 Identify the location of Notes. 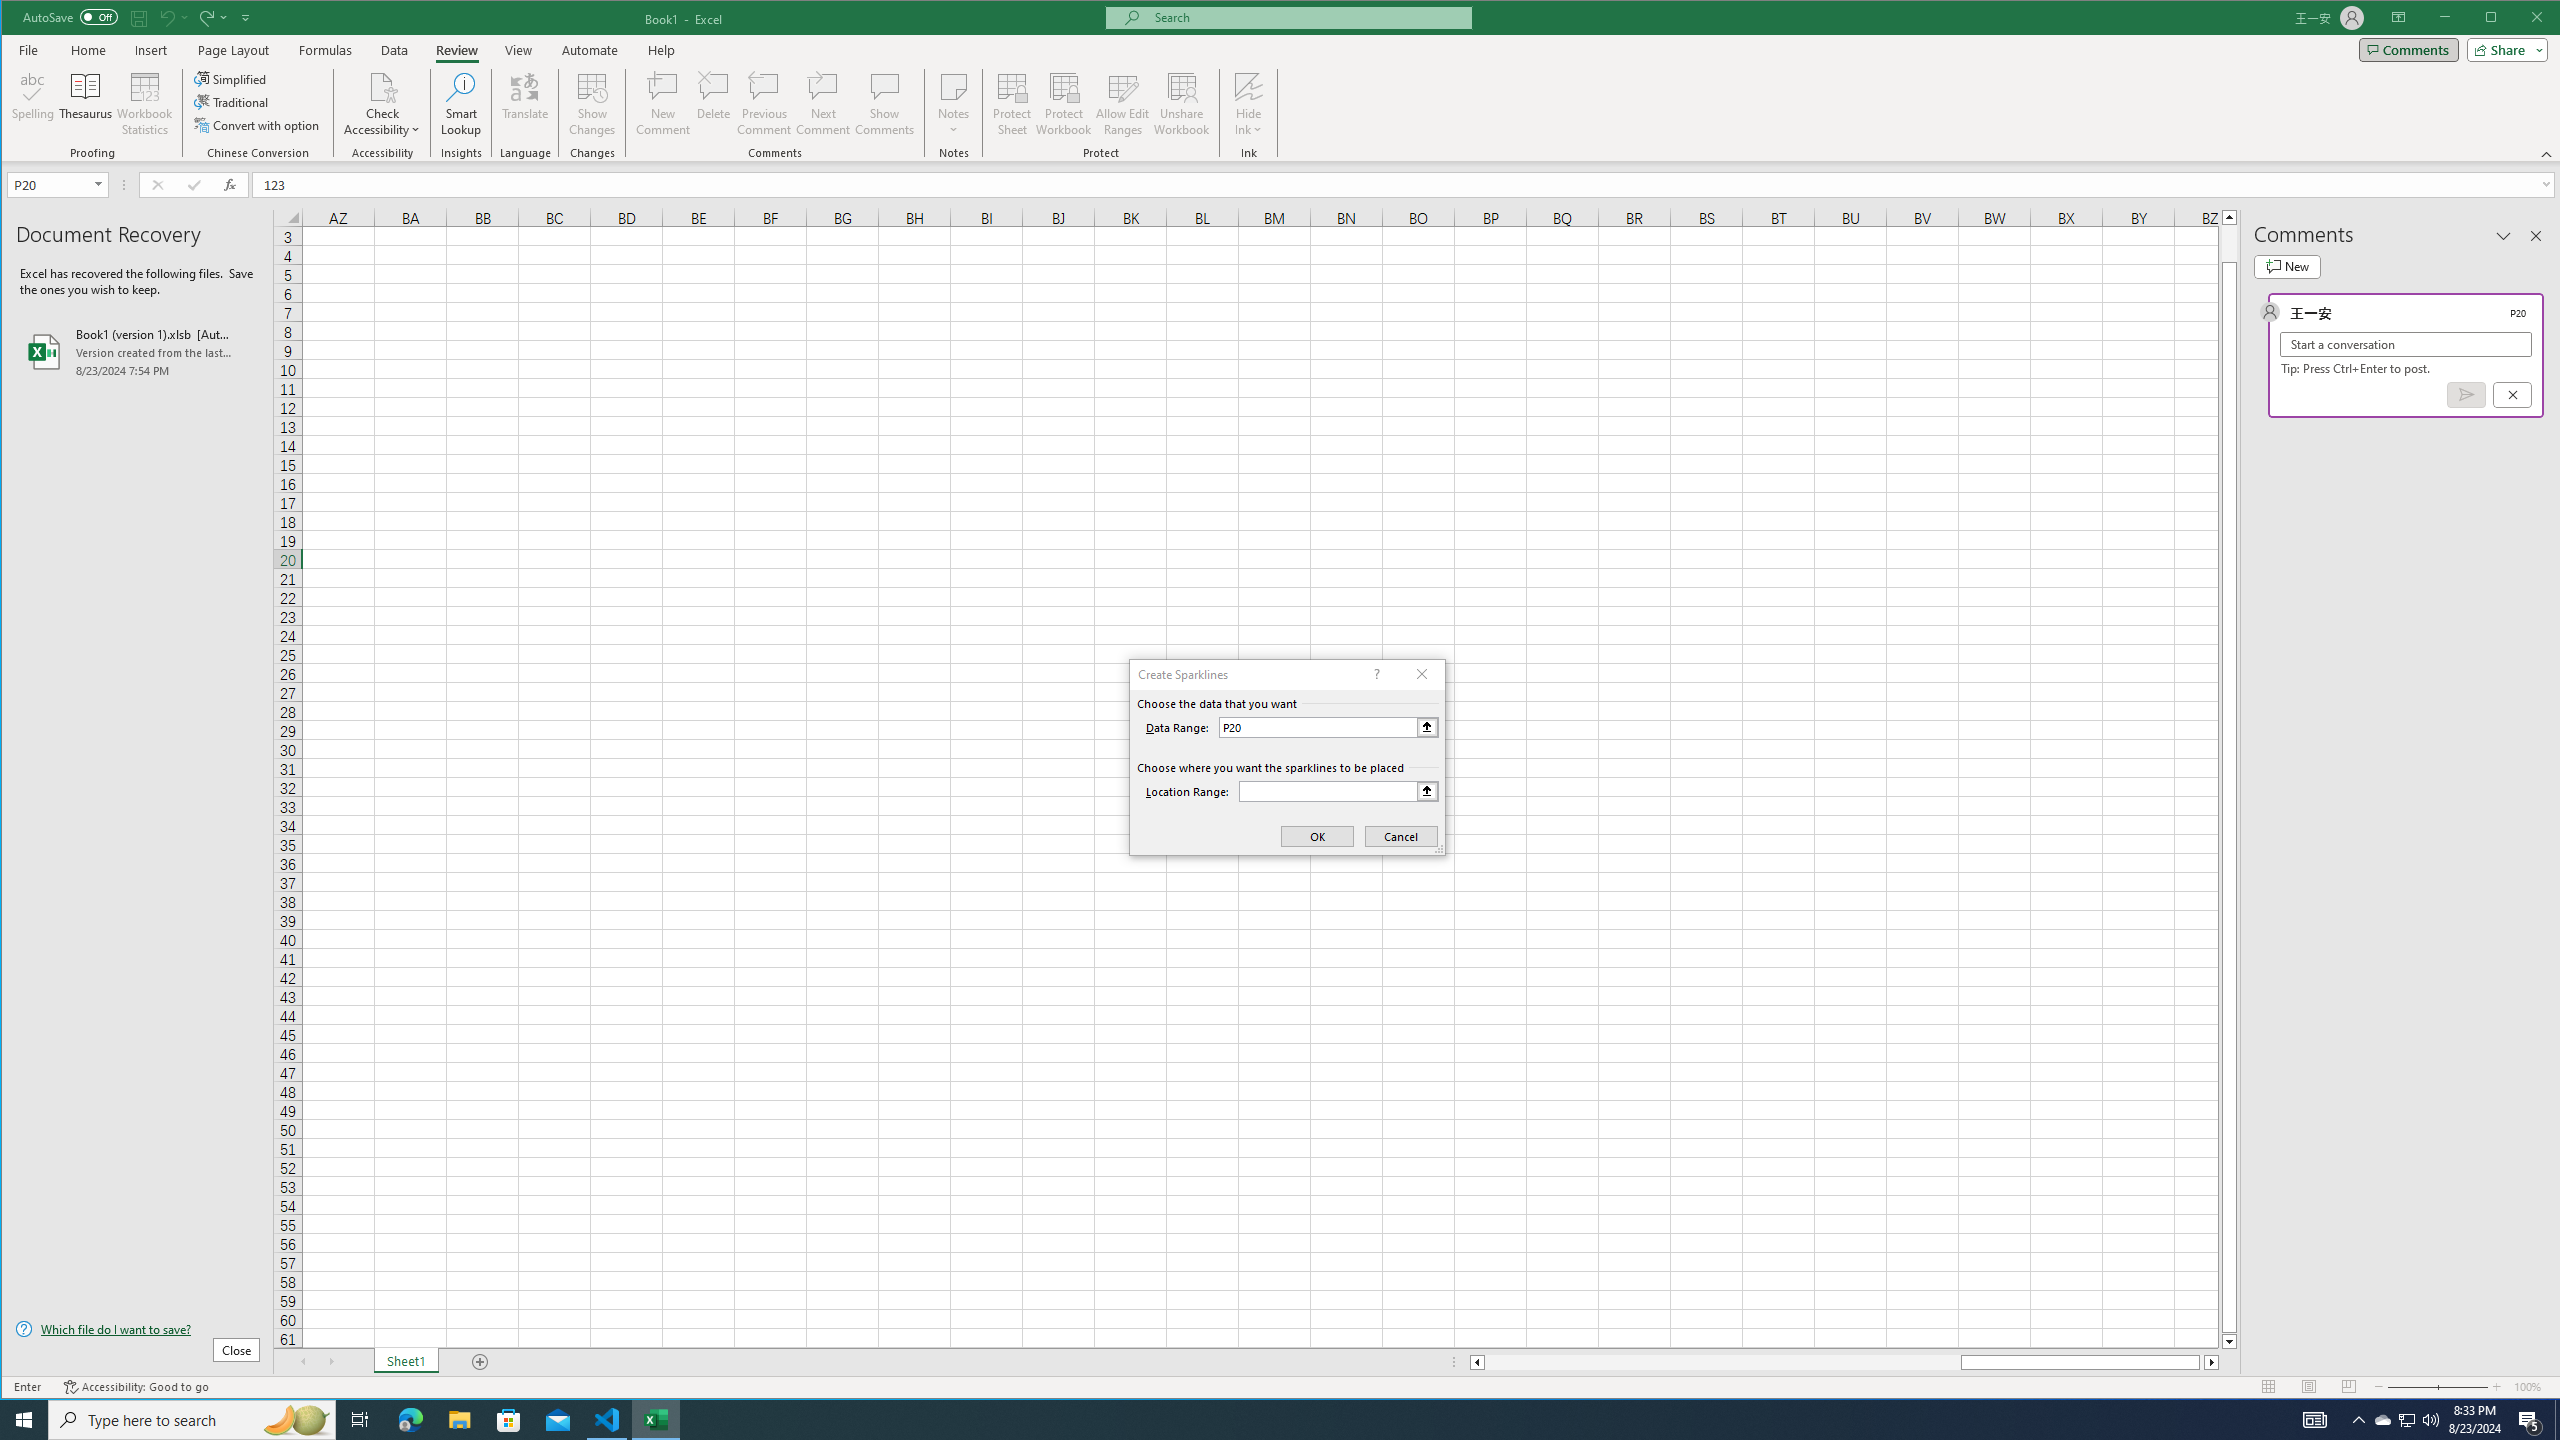
(953, 104).